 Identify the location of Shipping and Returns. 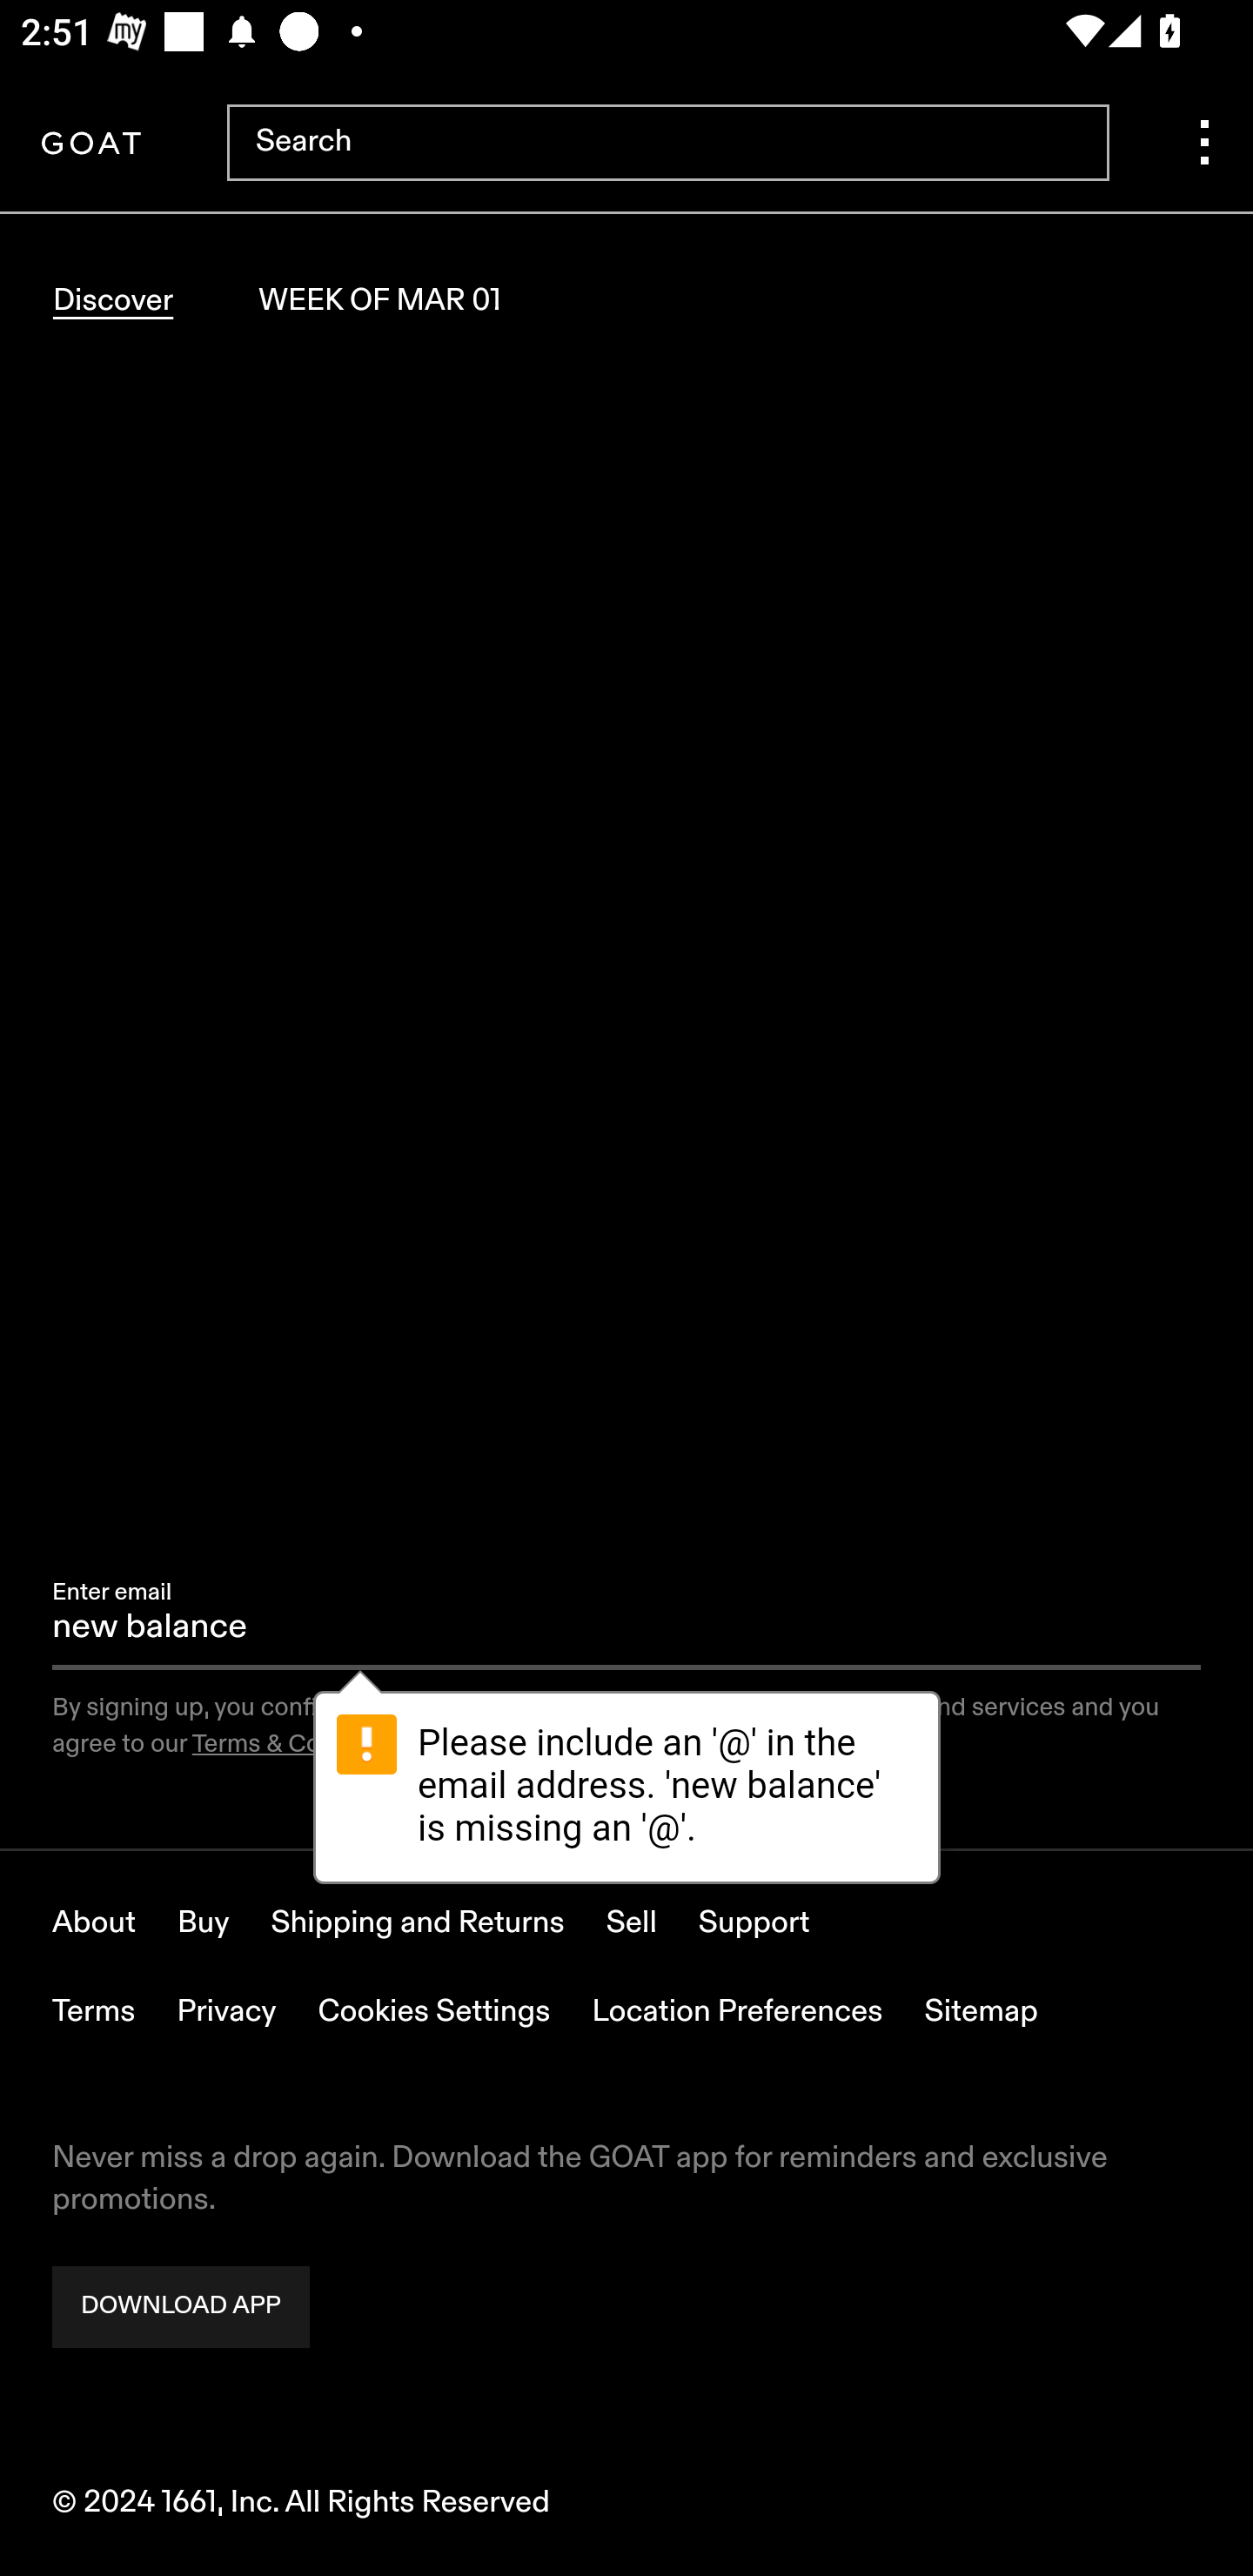
(418, 1923).